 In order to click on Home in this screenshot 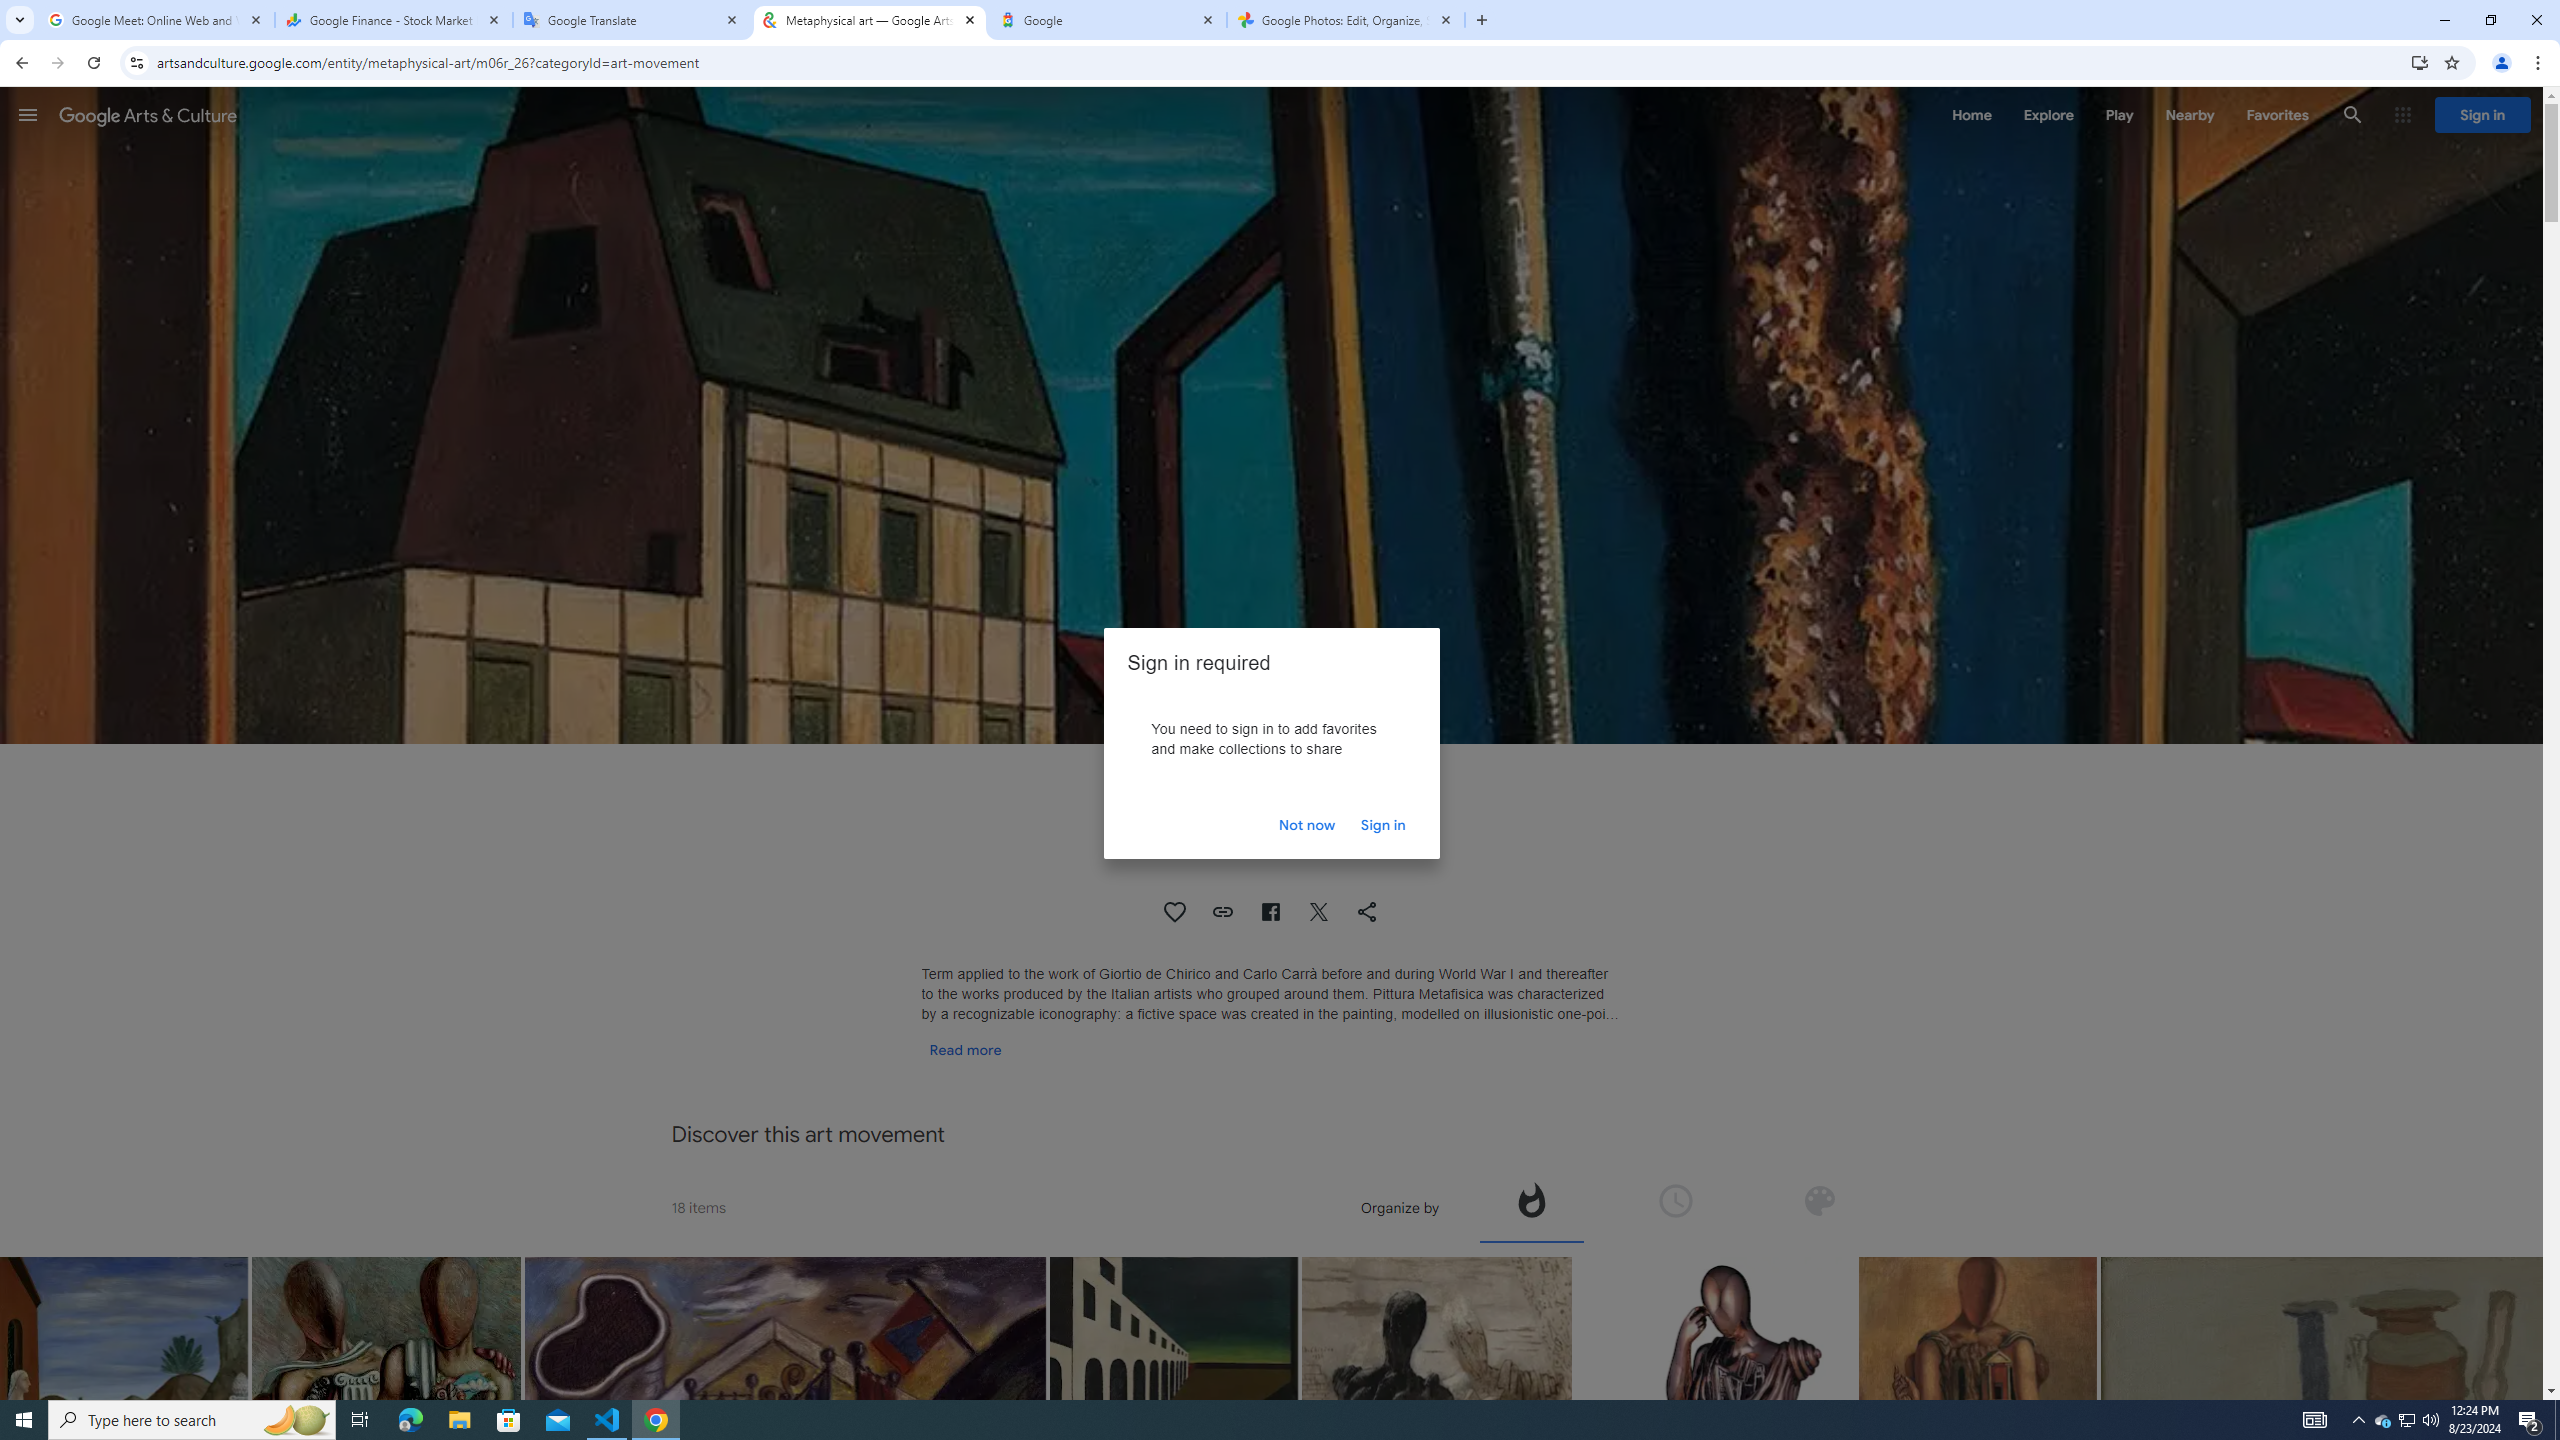, I will do `click(1971, 114)`.